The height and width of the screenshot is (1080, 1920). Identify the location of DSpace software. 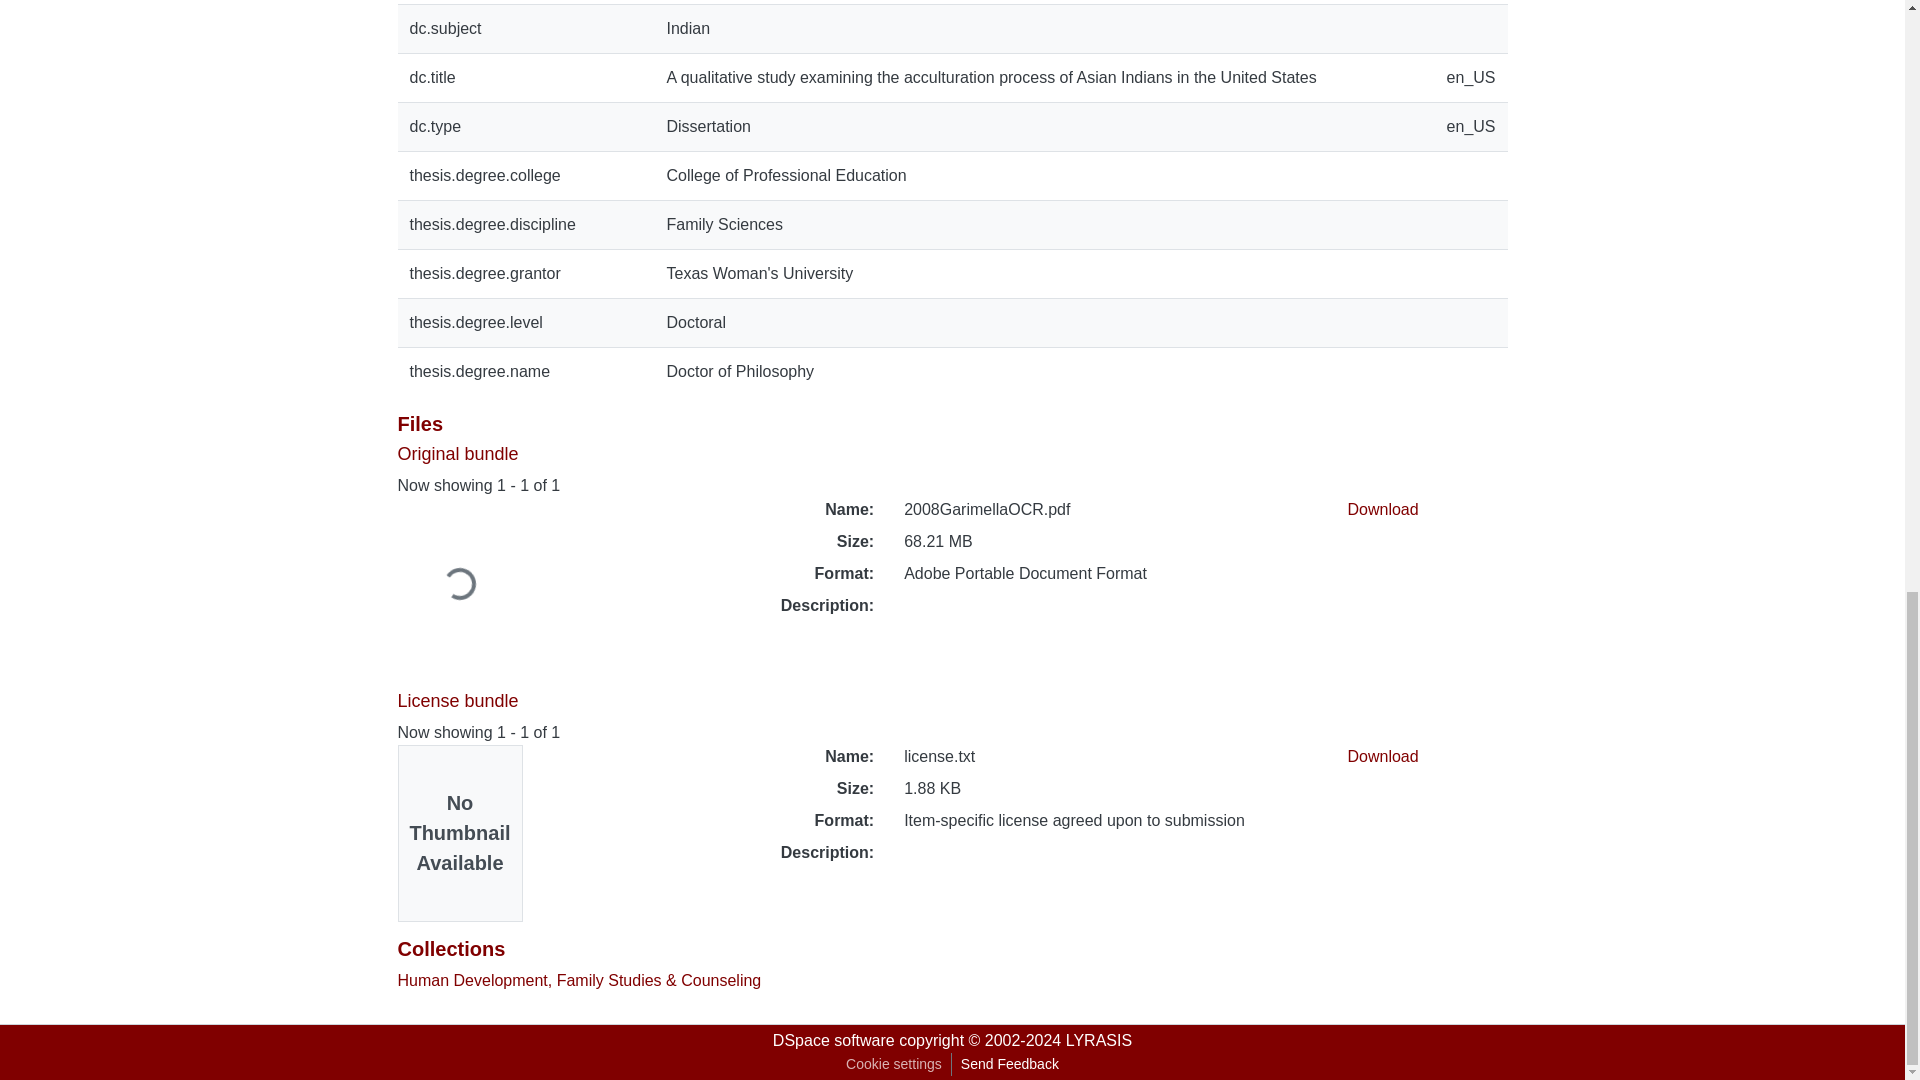
(834, 1040).